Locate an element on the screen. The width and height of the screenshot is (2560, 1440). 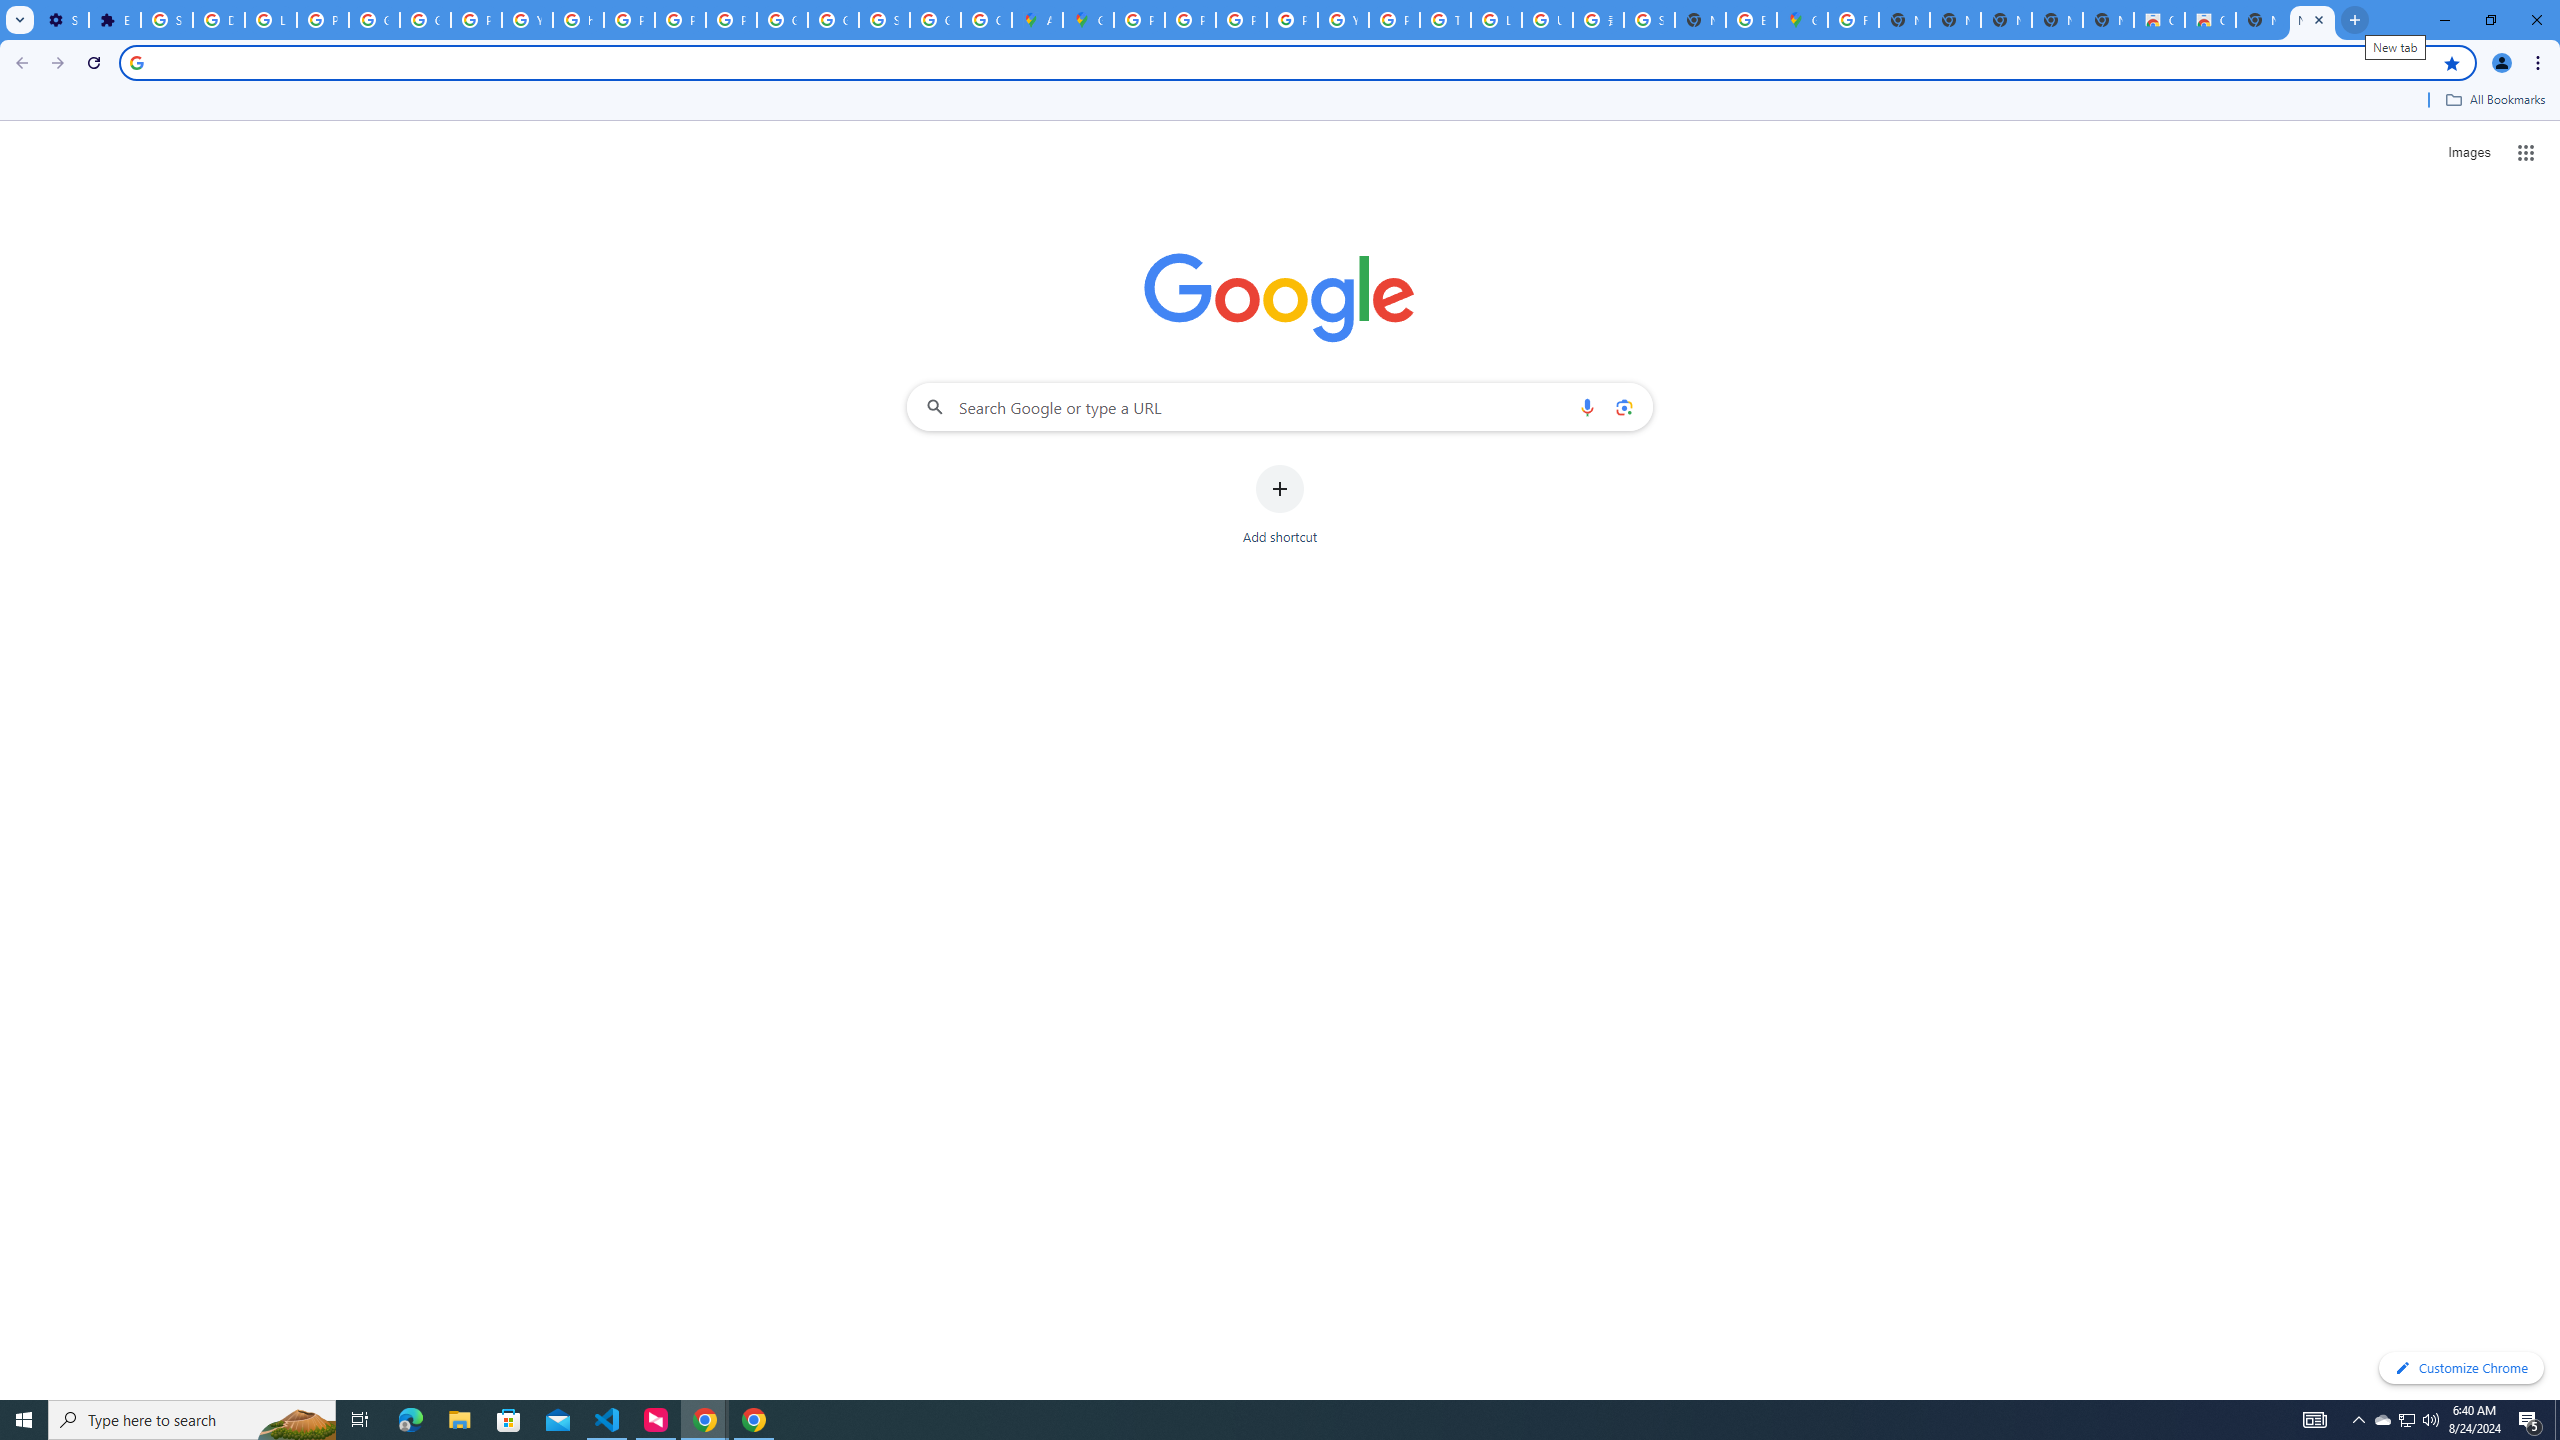
New Tab is located at coordinates (2108, 20).